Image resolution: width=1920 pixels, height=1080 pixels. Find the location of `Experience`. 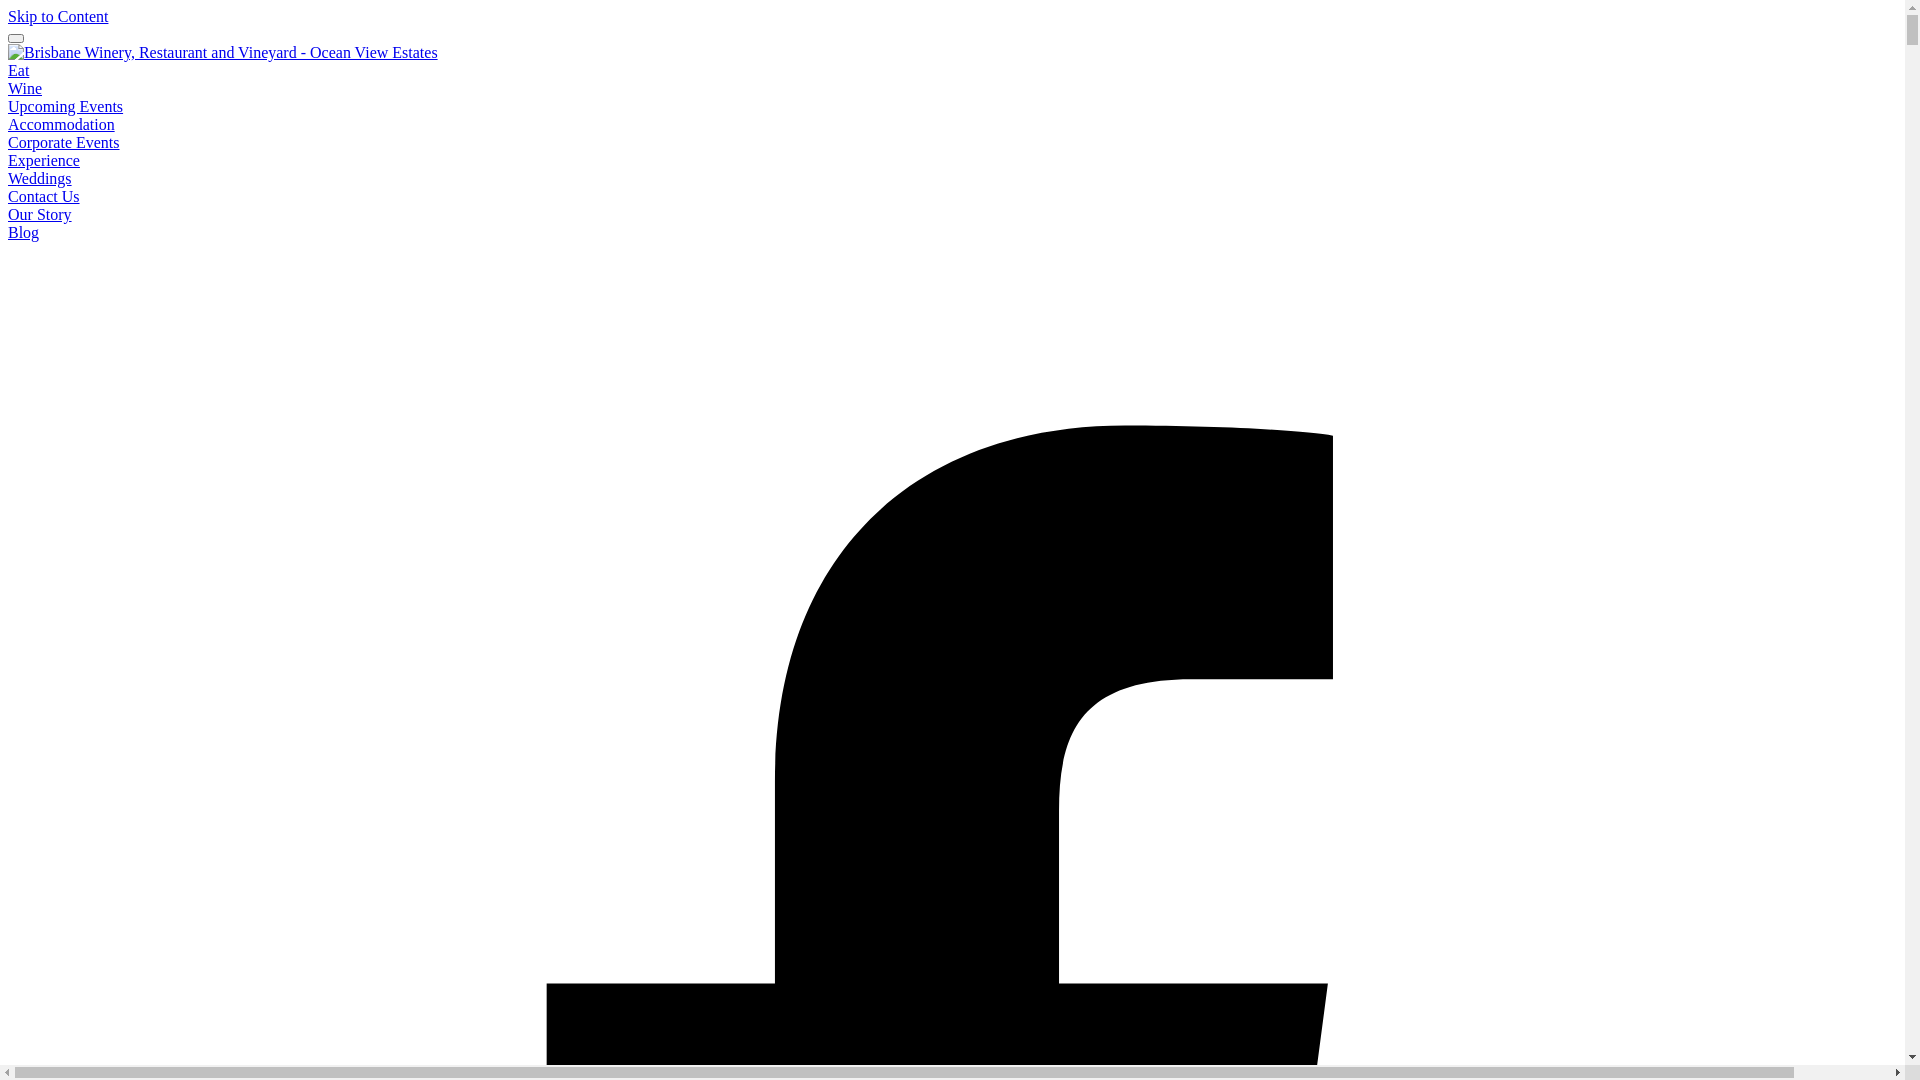

Experience is located at coordinates (44, 160).